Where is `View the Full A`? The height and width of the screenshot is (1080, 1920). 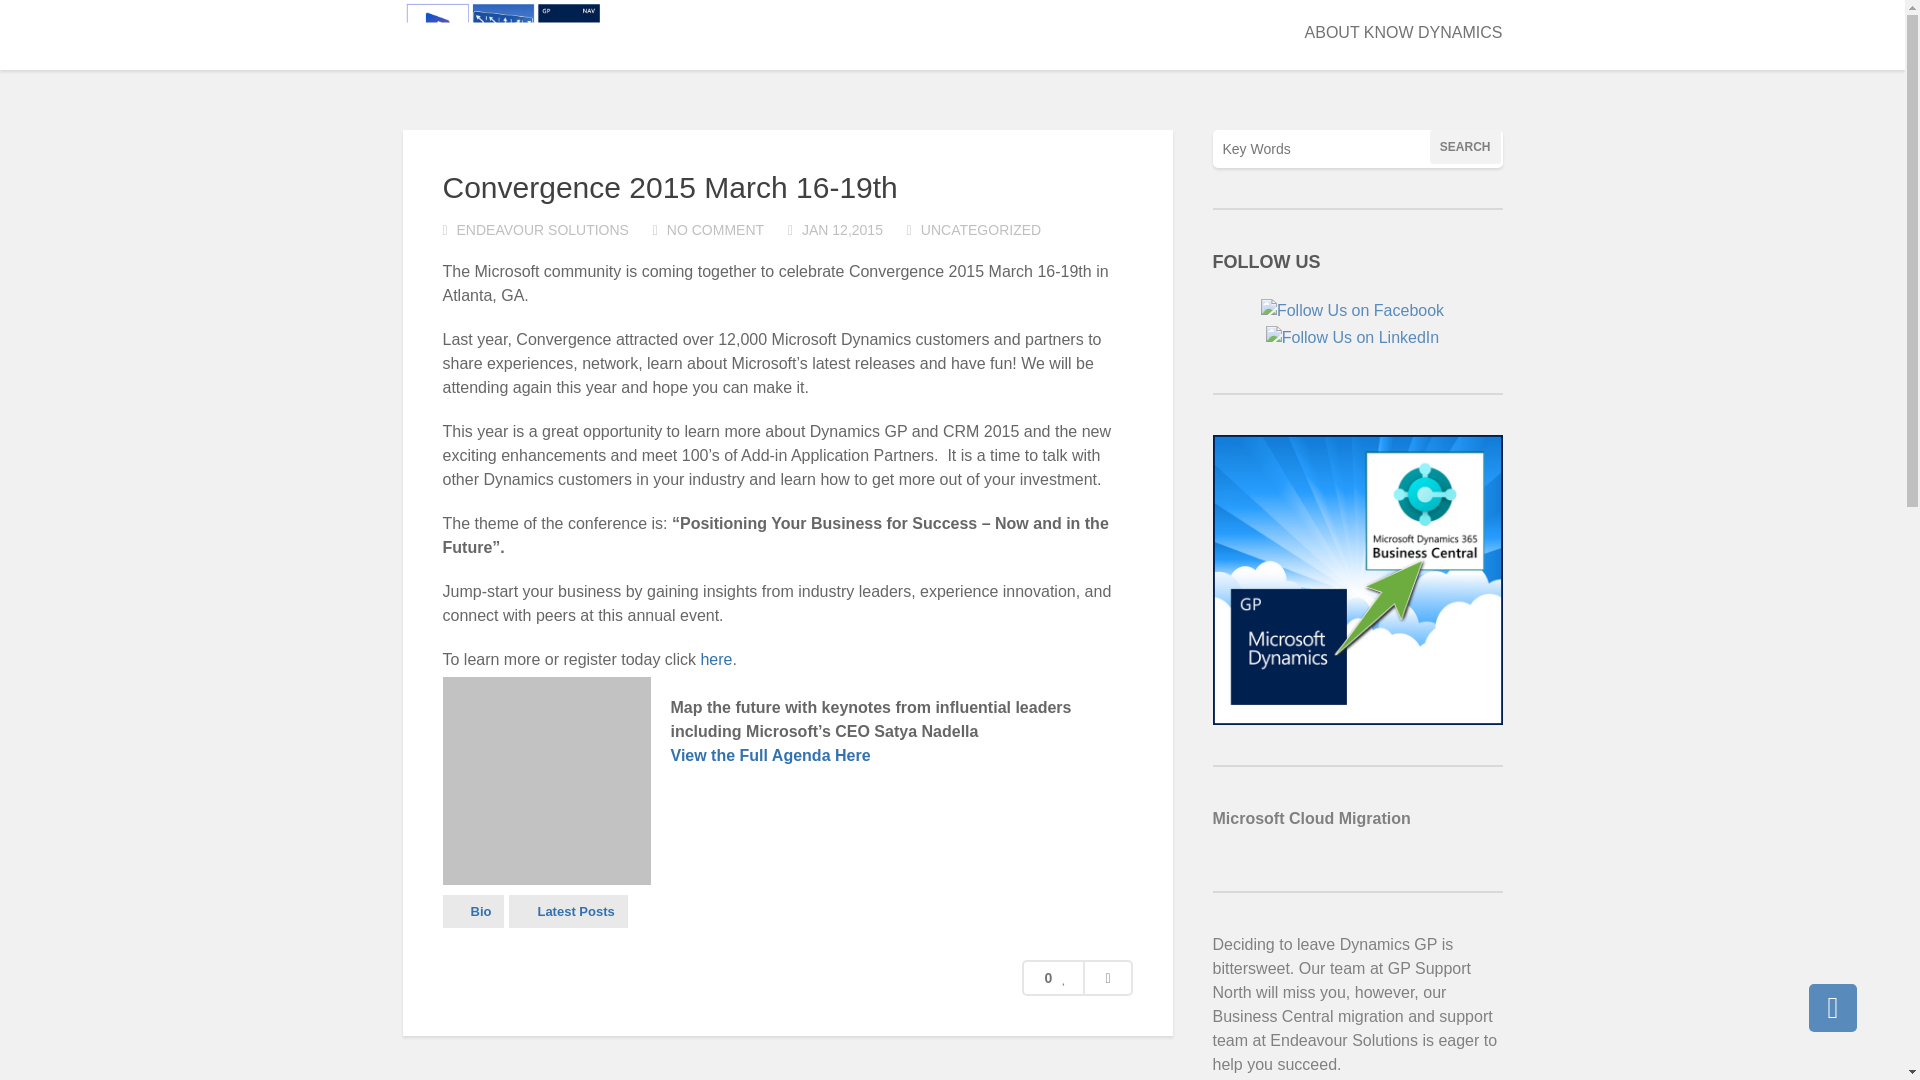 View the Full A is located at coordinates (726, 755).